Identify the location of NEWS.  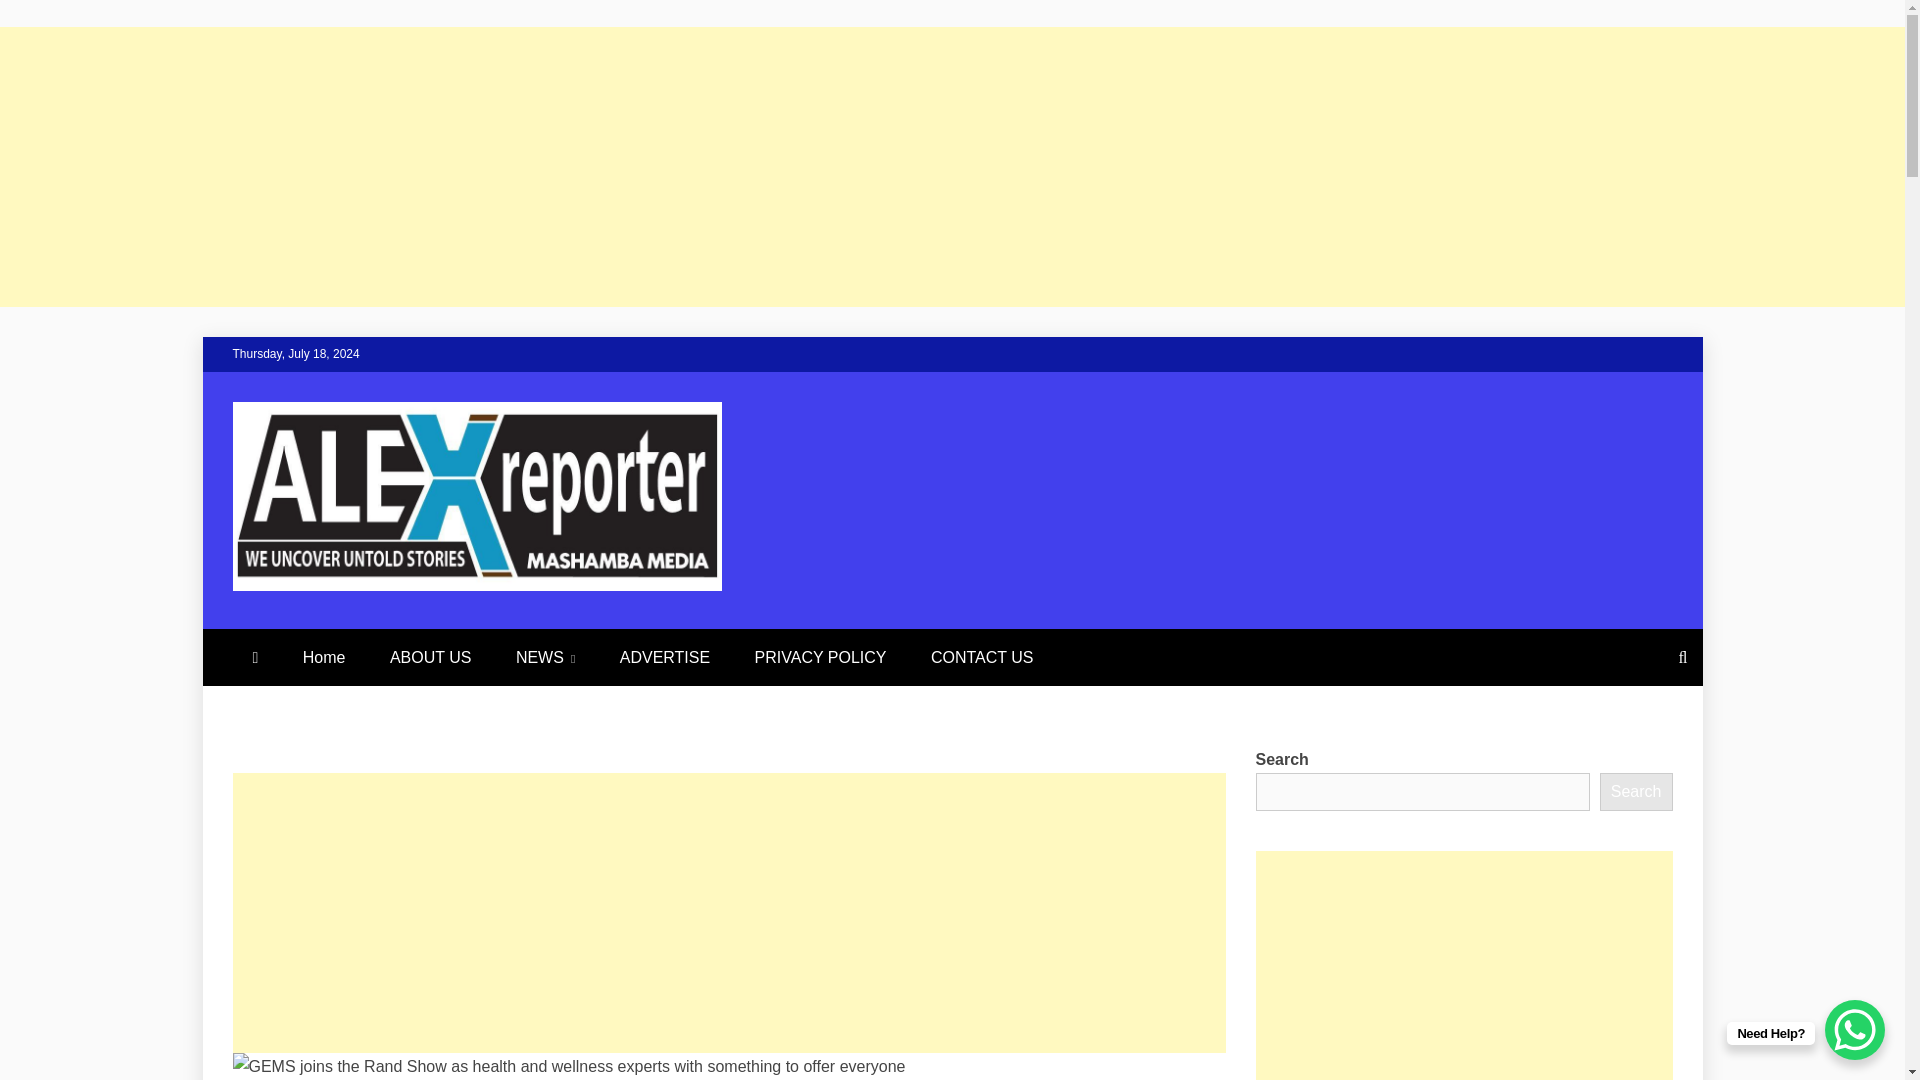
(545, 656).